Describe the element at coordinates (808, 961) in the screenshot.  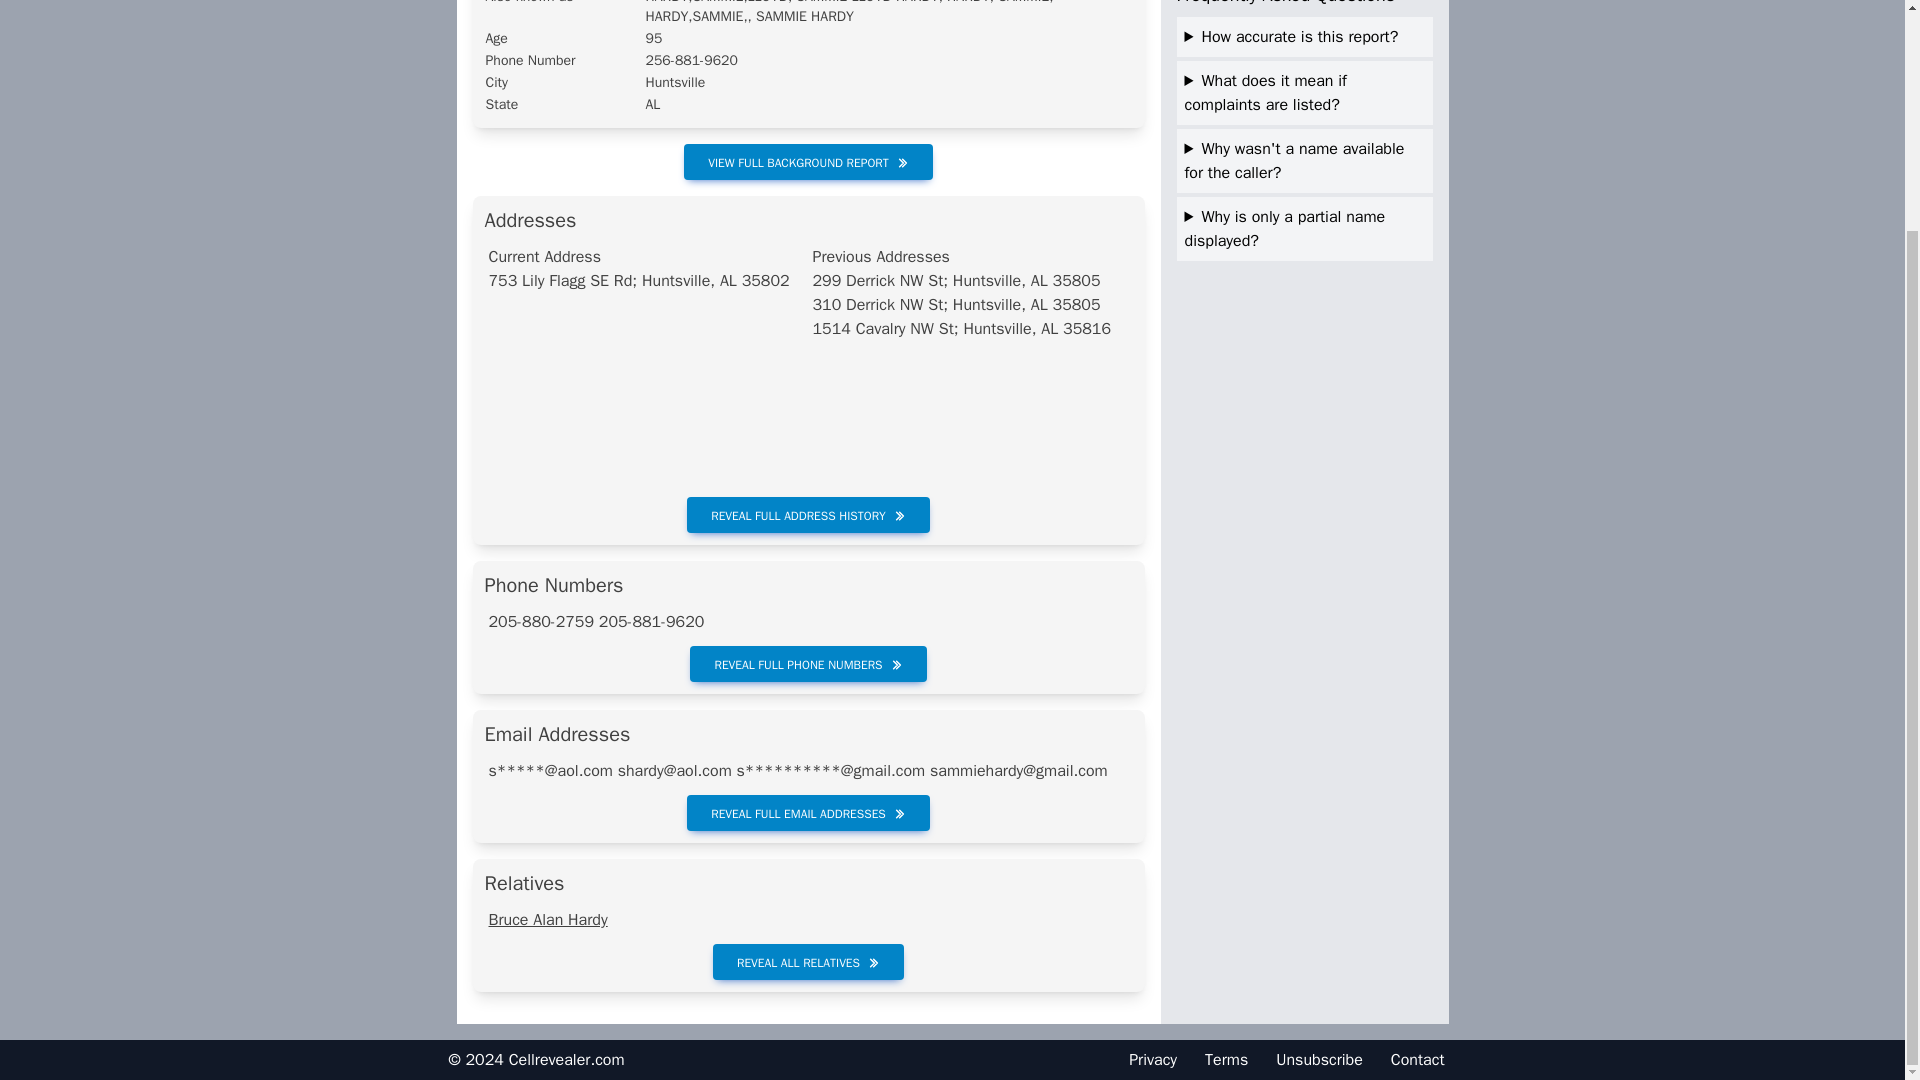
I see `REVEAL ALL RELATIVES` at that location.